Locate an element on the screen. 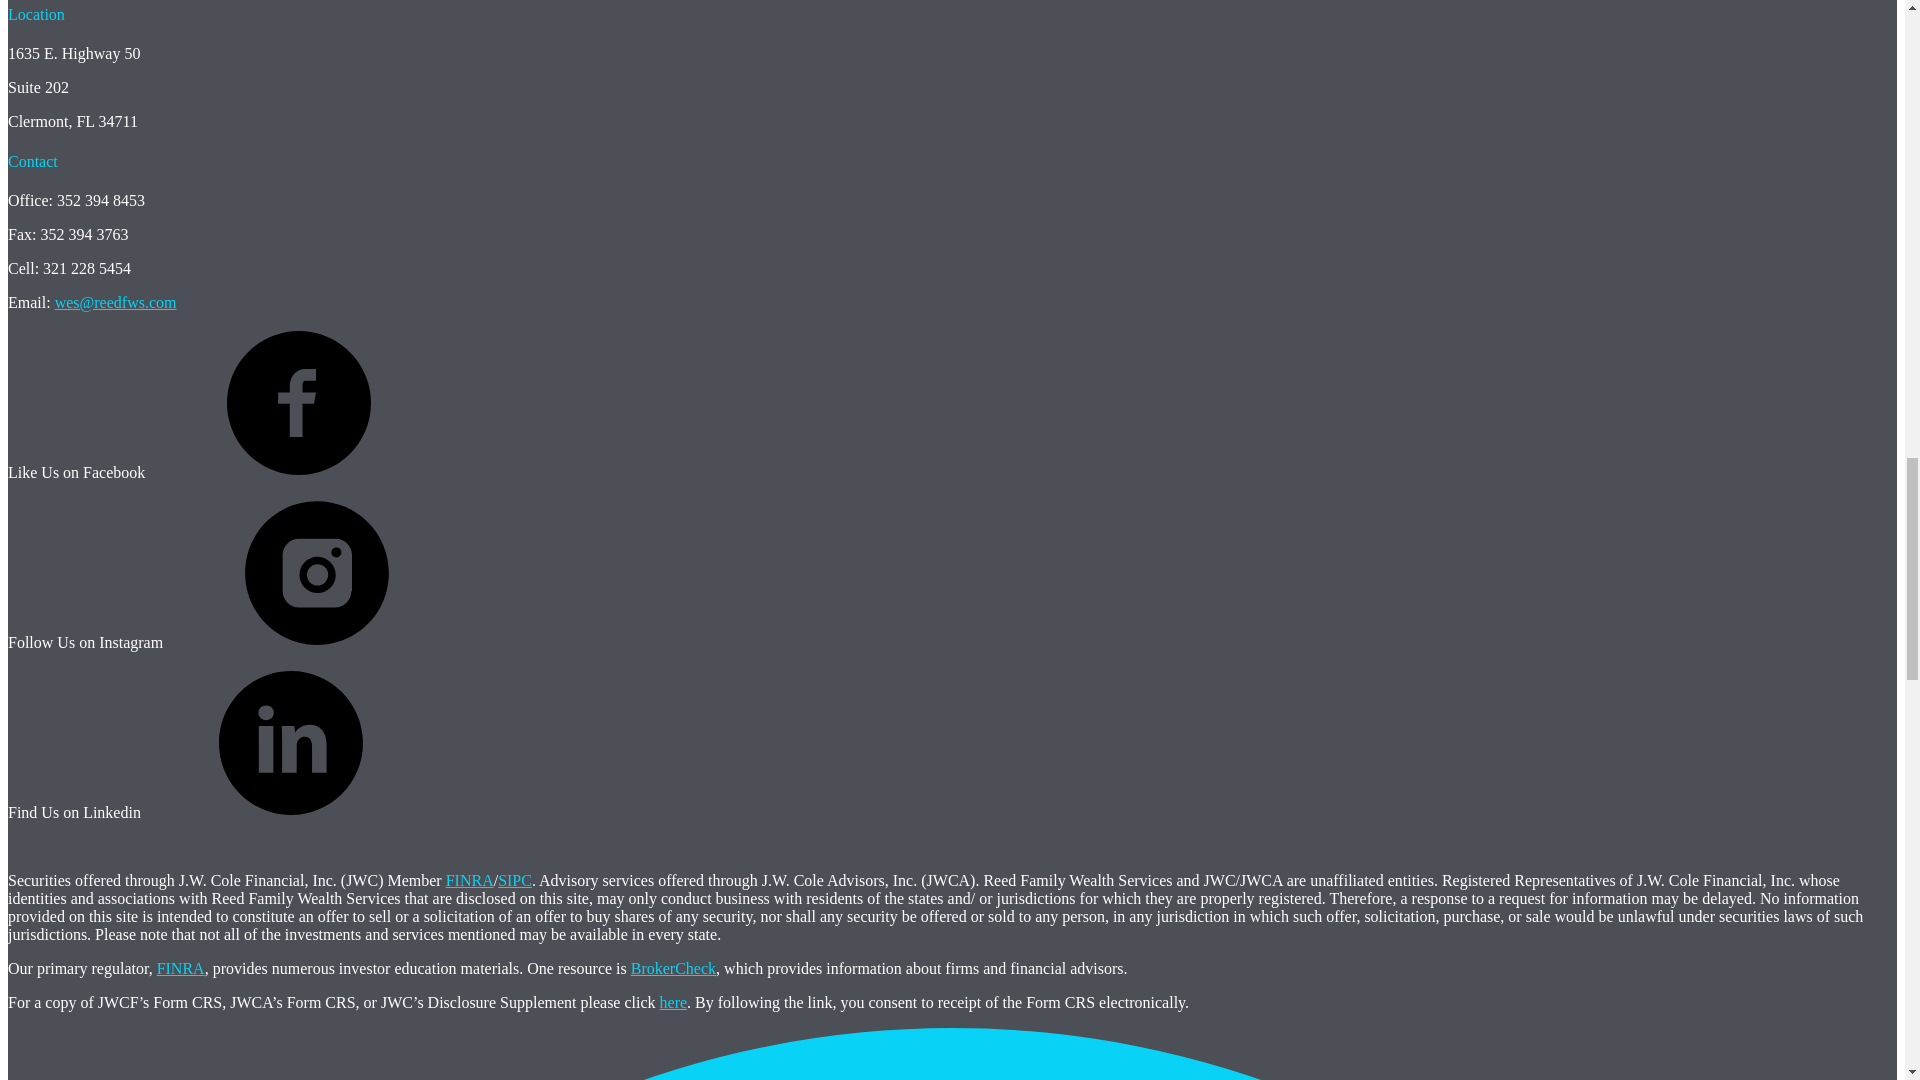  BrokerCheck is located at coordinates (674, 968).